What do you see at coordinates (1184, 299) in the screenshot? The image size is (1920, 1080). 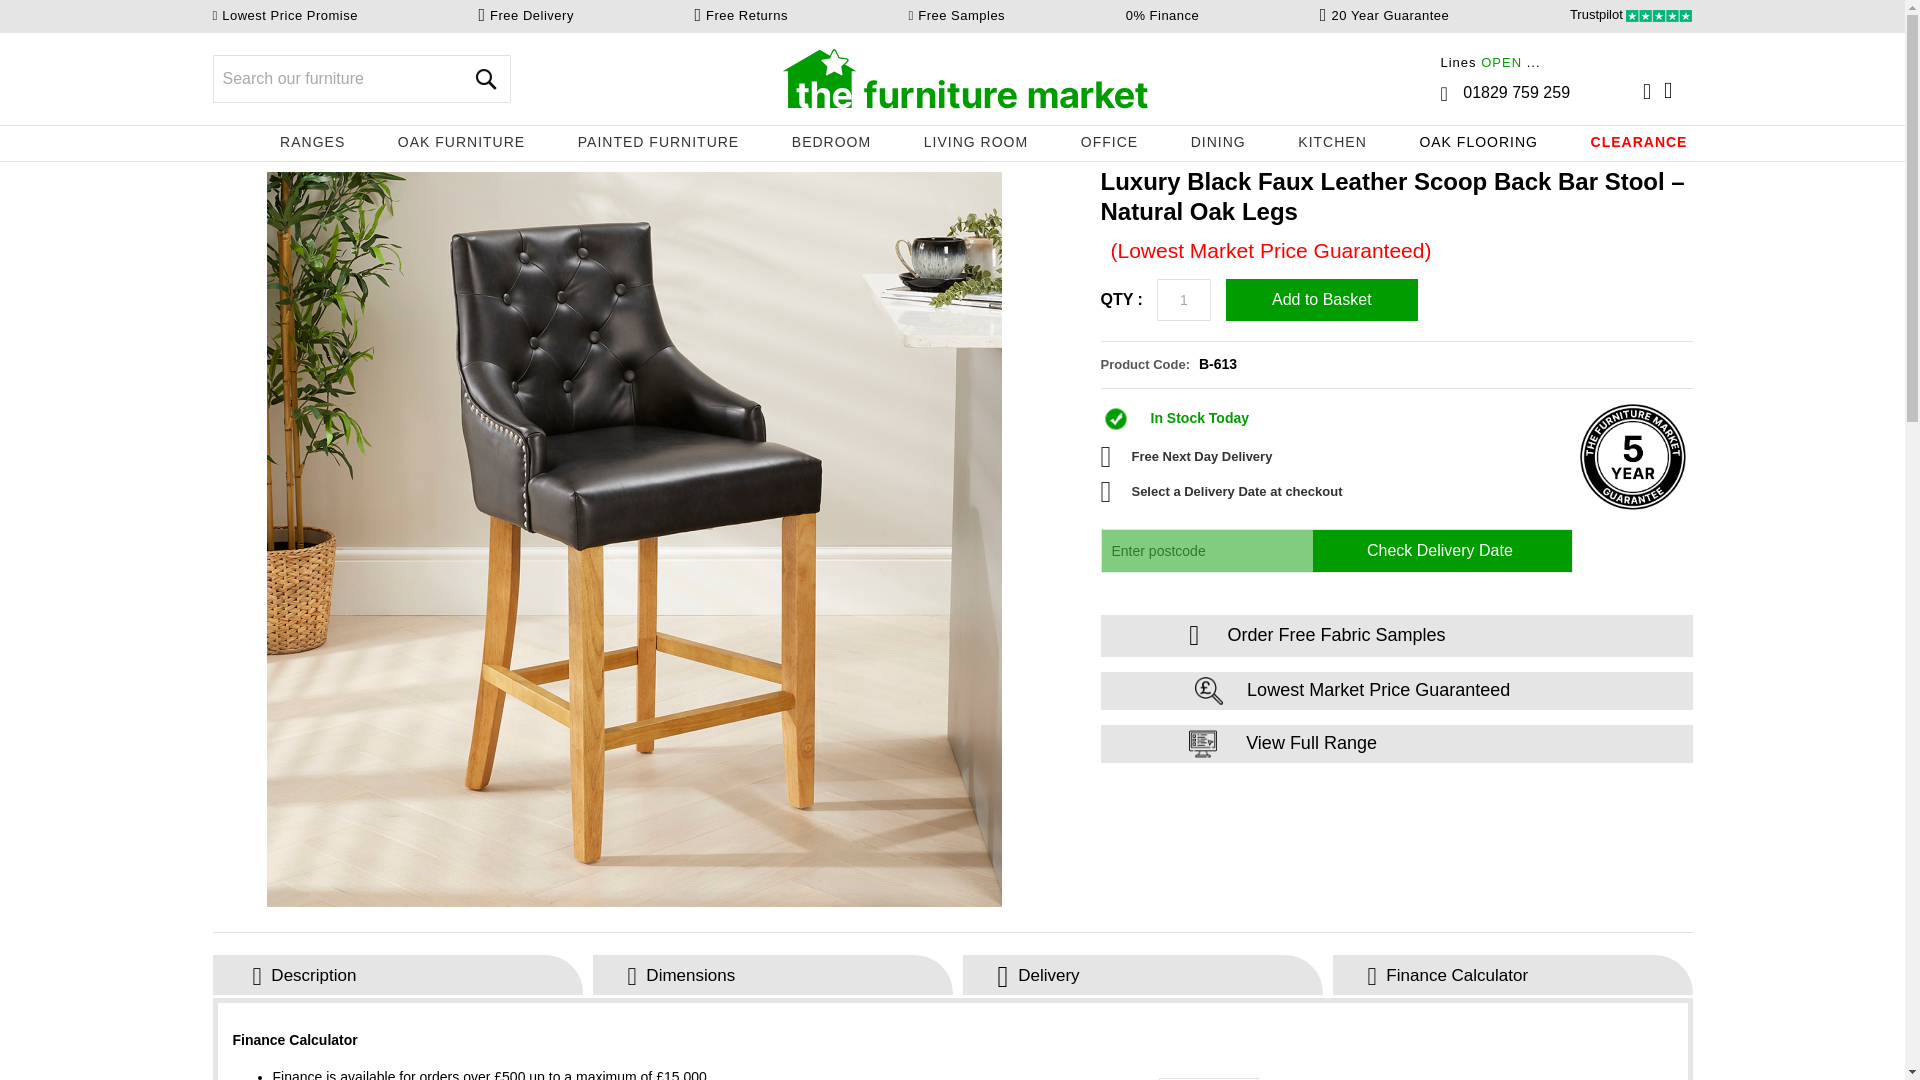 I see `1` at bounding box center [1184, 299].